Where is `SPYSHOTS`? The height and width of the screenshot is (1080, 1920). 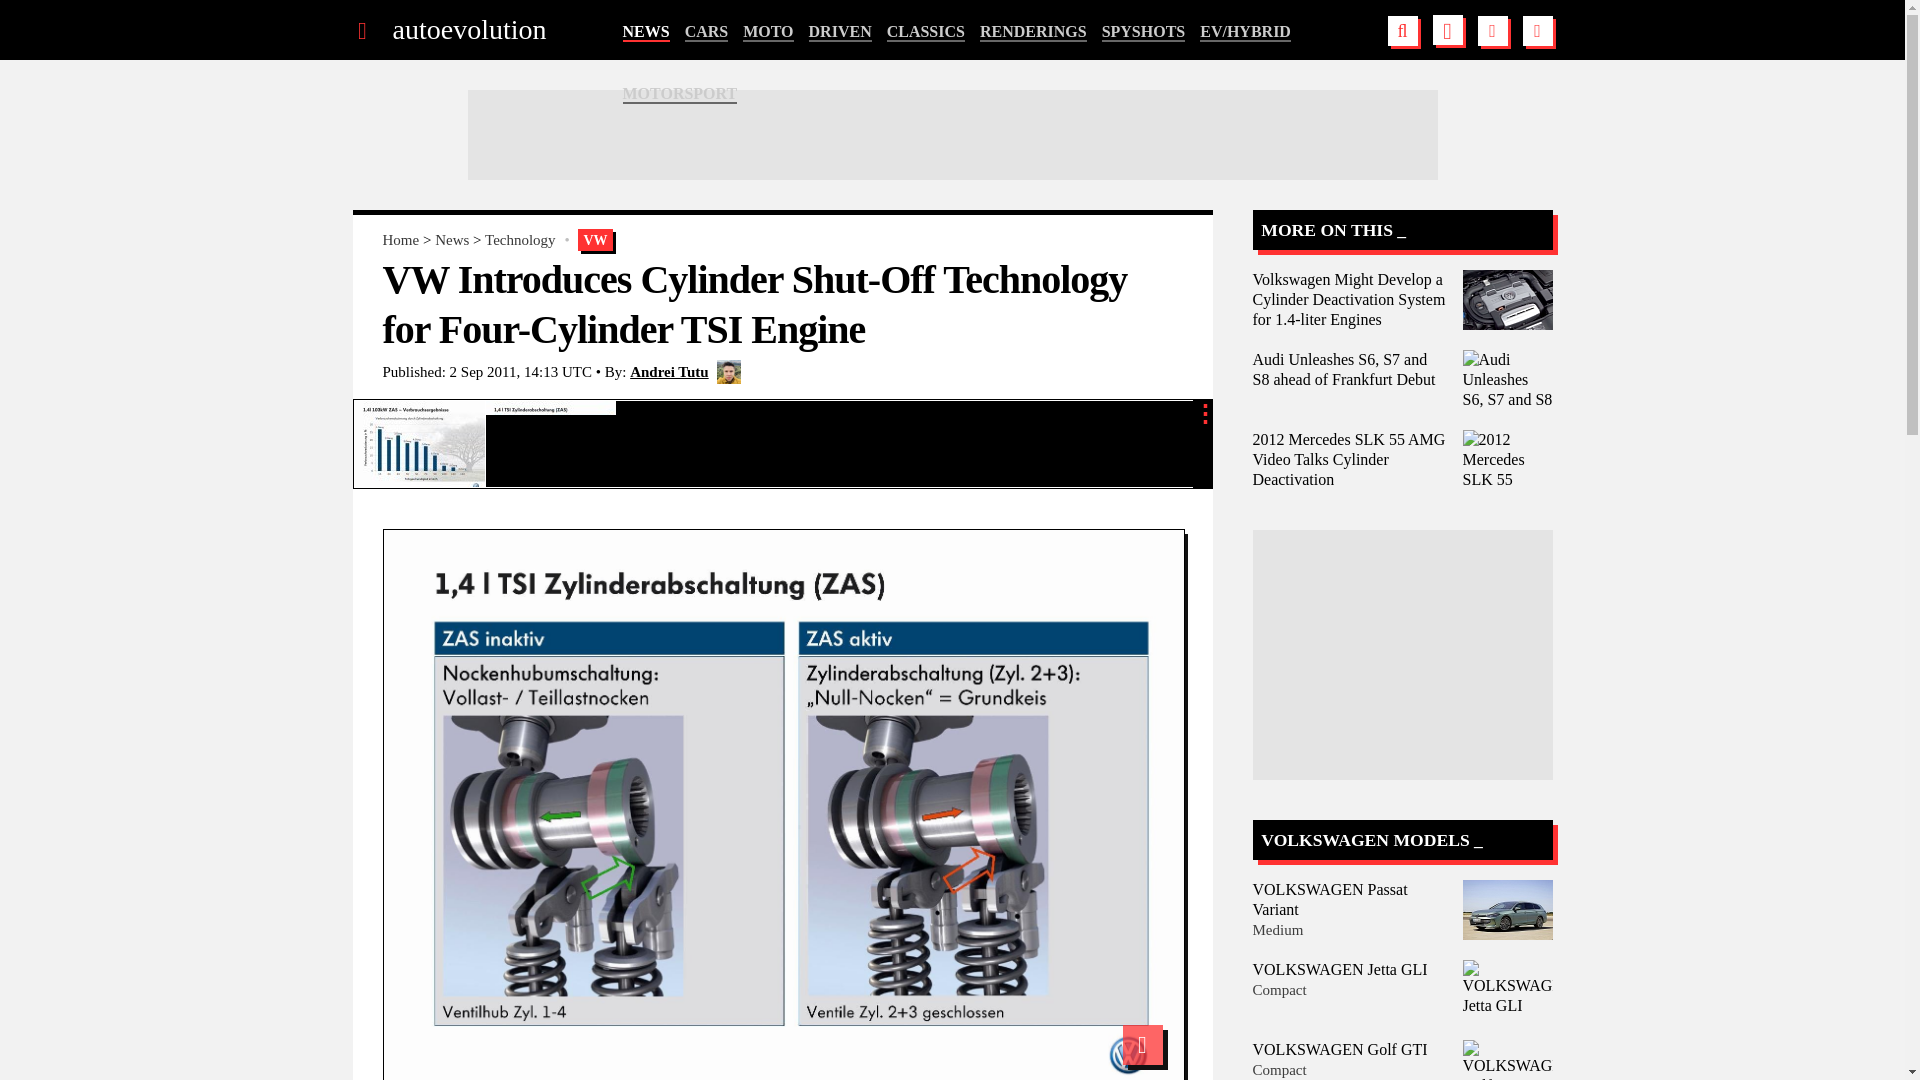 SPYSHOTS is located at coordinates (1144, 32).